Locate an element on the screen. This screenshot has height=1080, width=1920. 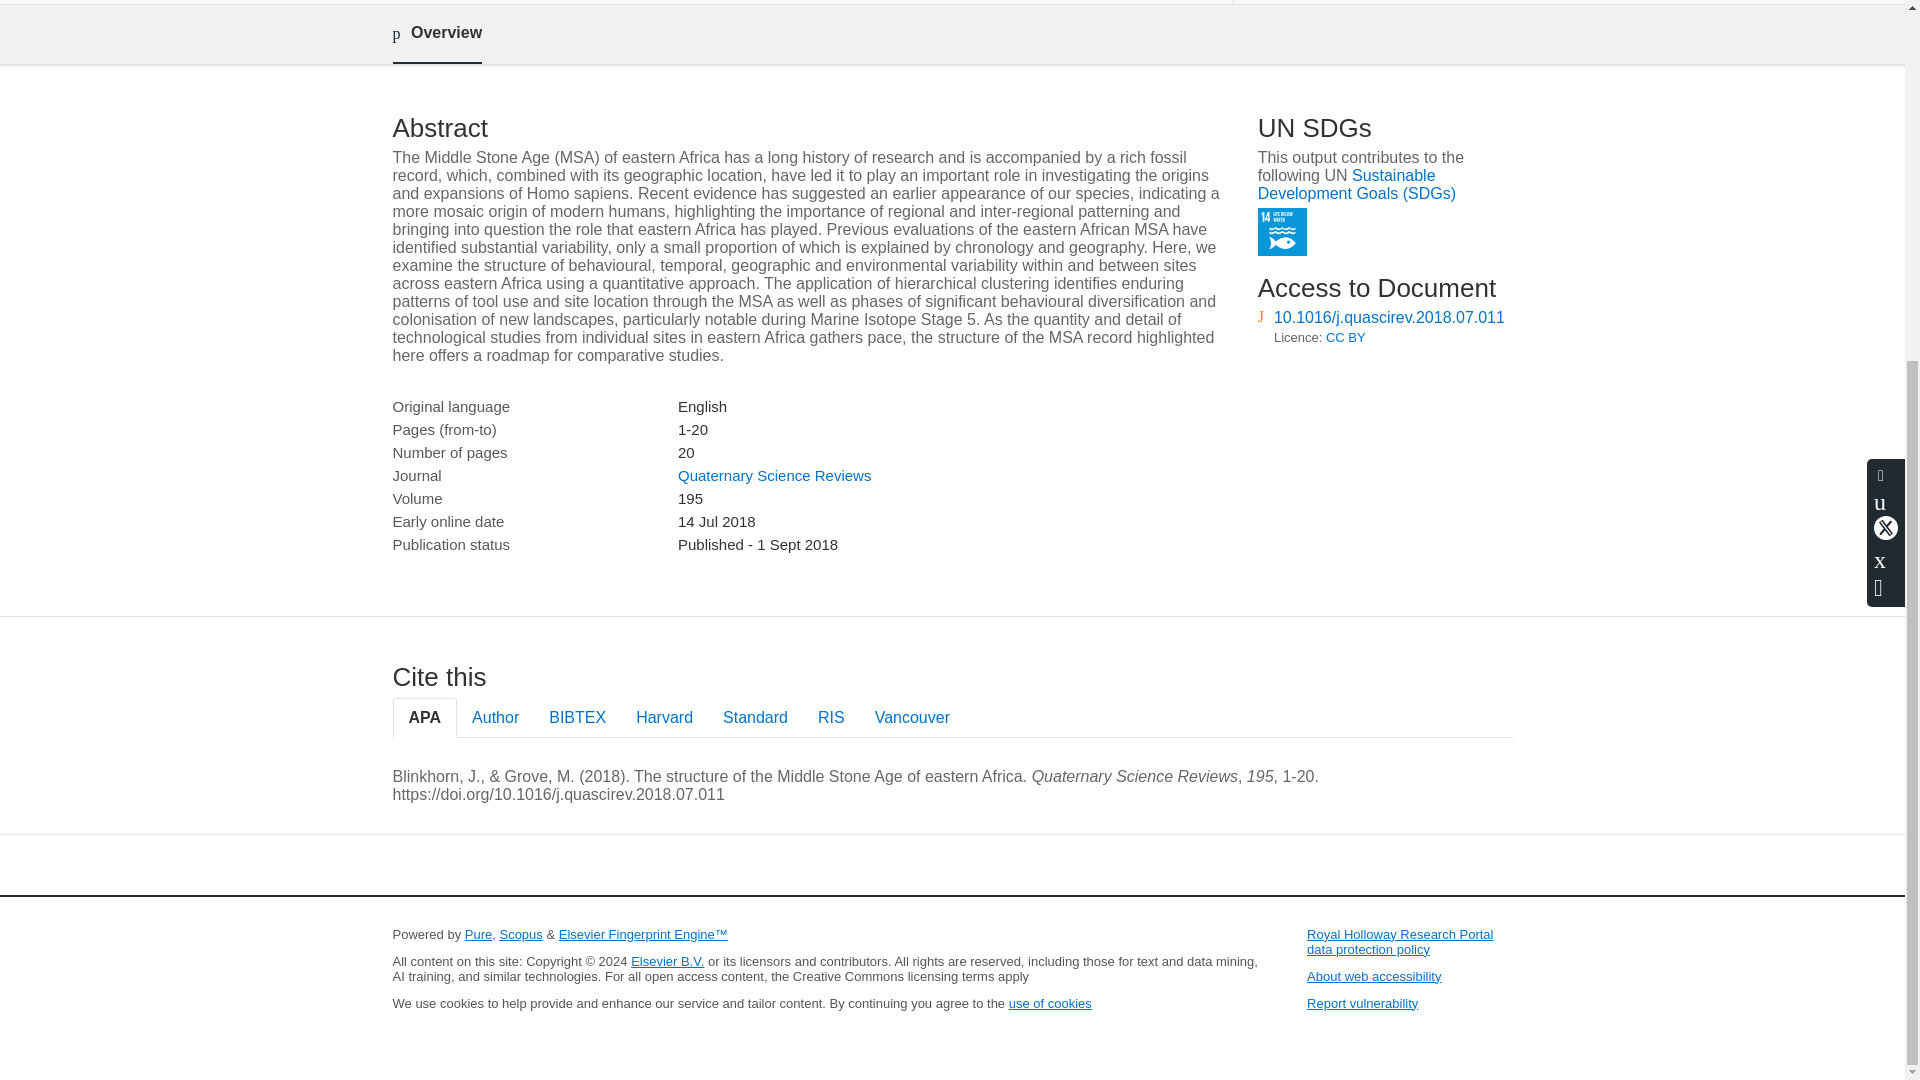
SDG 14 - Life Below Water is located at coordinates (1282, 232).